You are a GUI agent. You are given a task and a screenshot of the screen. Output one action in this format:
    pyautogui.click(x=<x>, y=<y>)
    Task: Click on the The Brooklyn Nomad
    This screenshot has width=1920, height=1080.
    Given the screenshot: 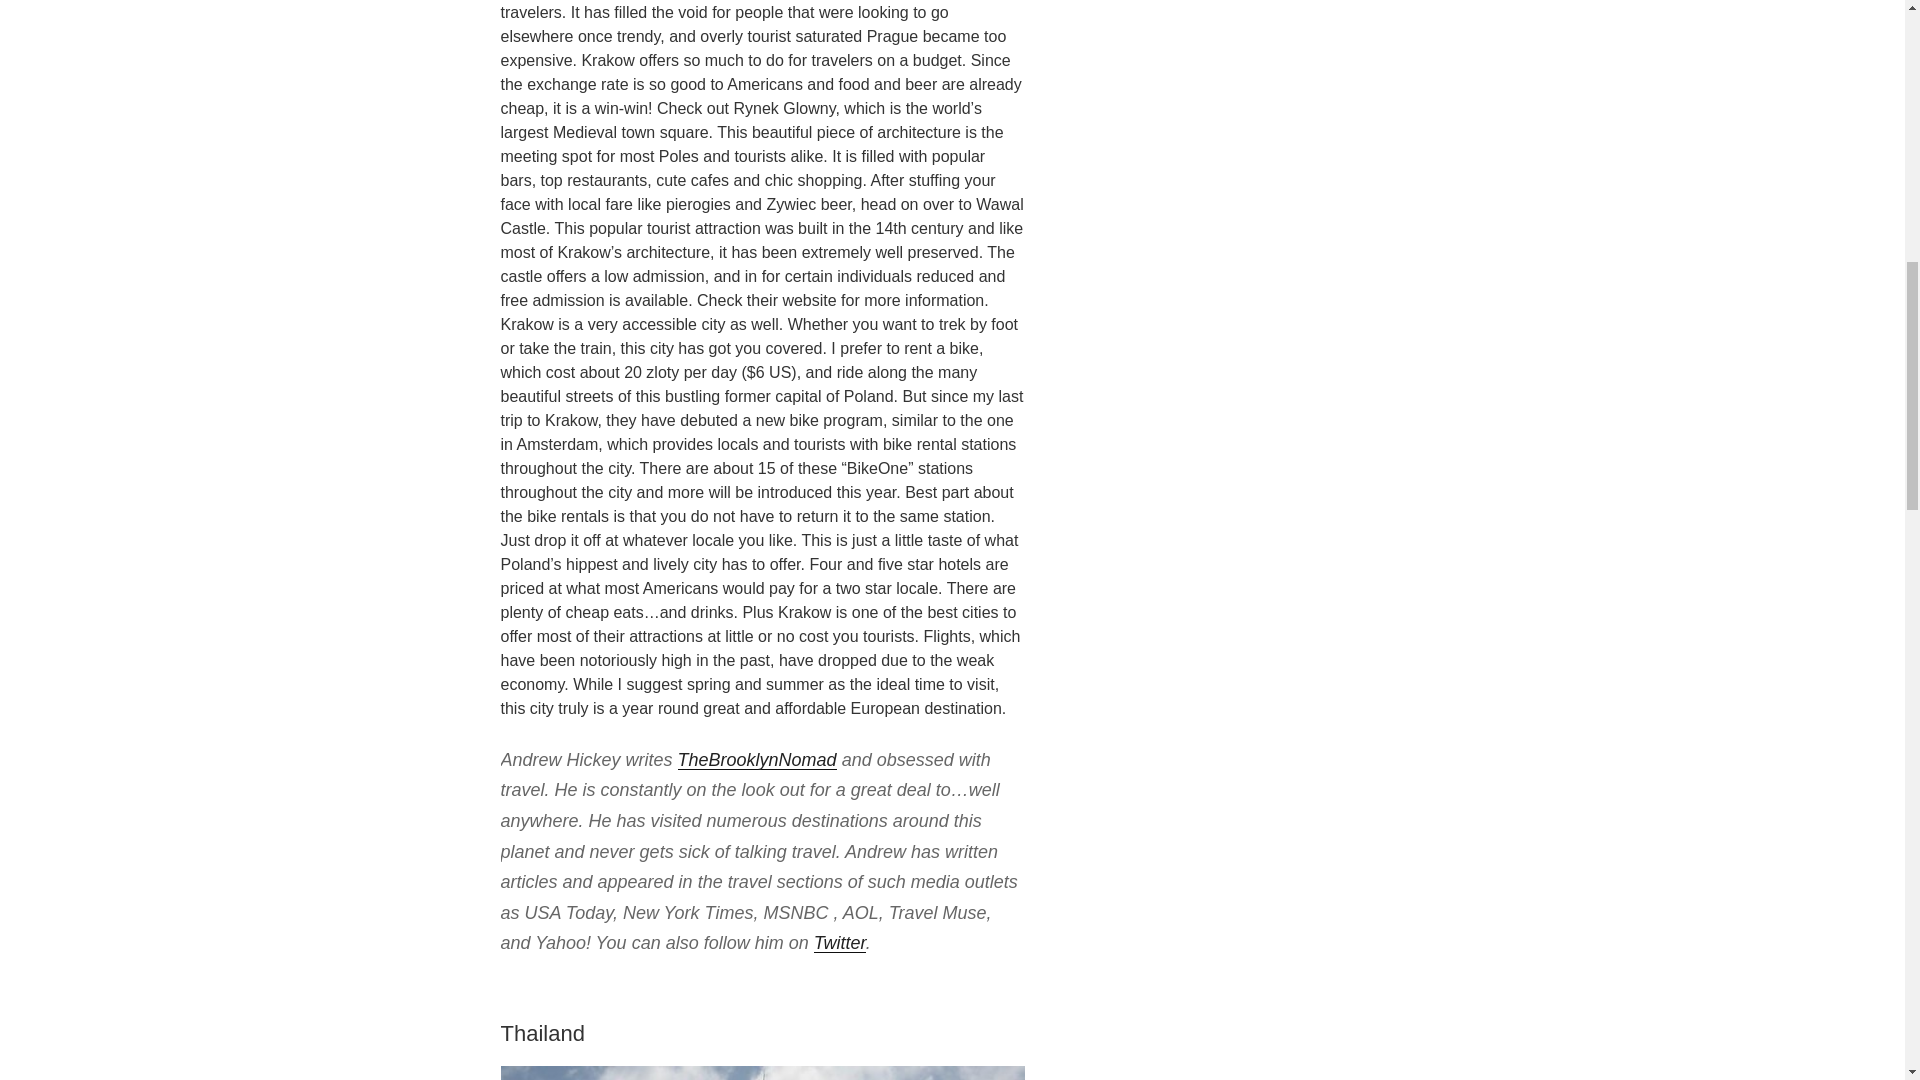 What is the action you would take?
    pyautogui.click(x=757, y=760)
    